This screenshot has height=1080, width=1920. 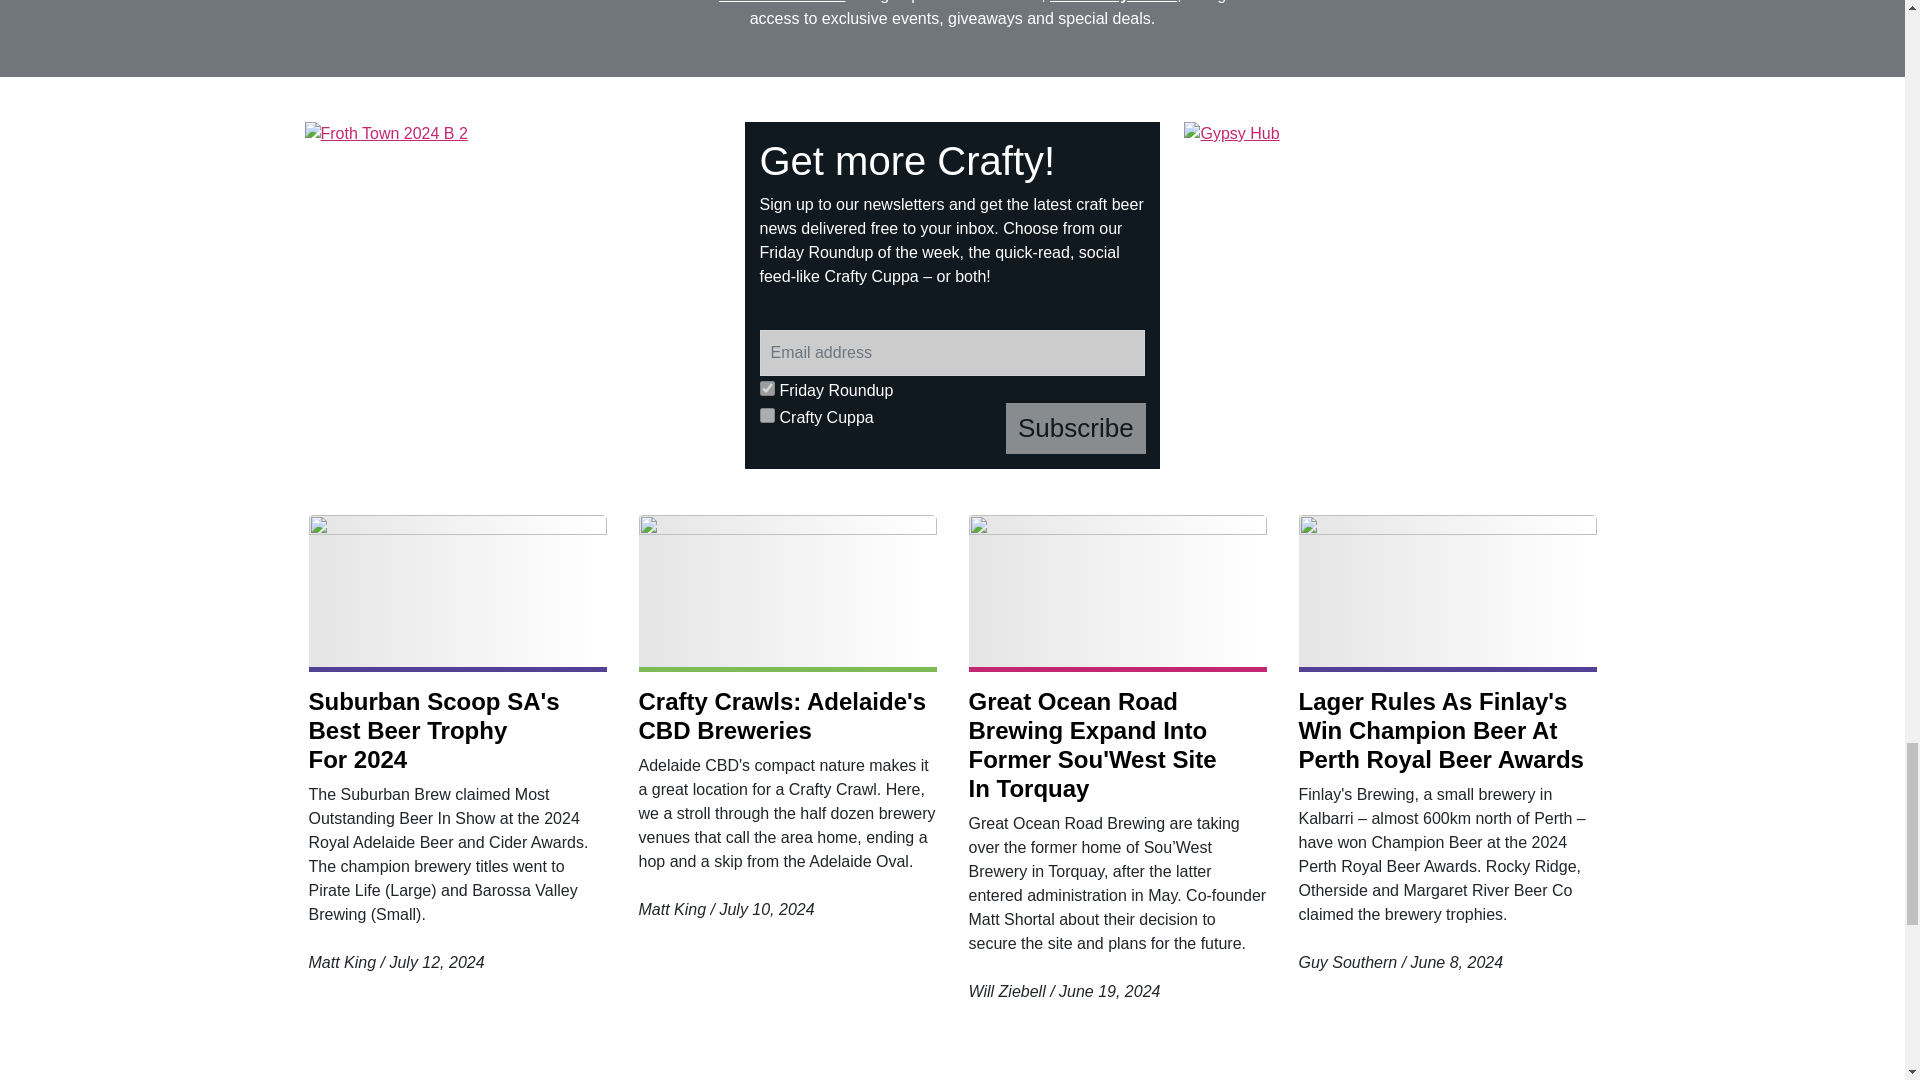 I want to click on cuppa, so click(x=768, y=416).